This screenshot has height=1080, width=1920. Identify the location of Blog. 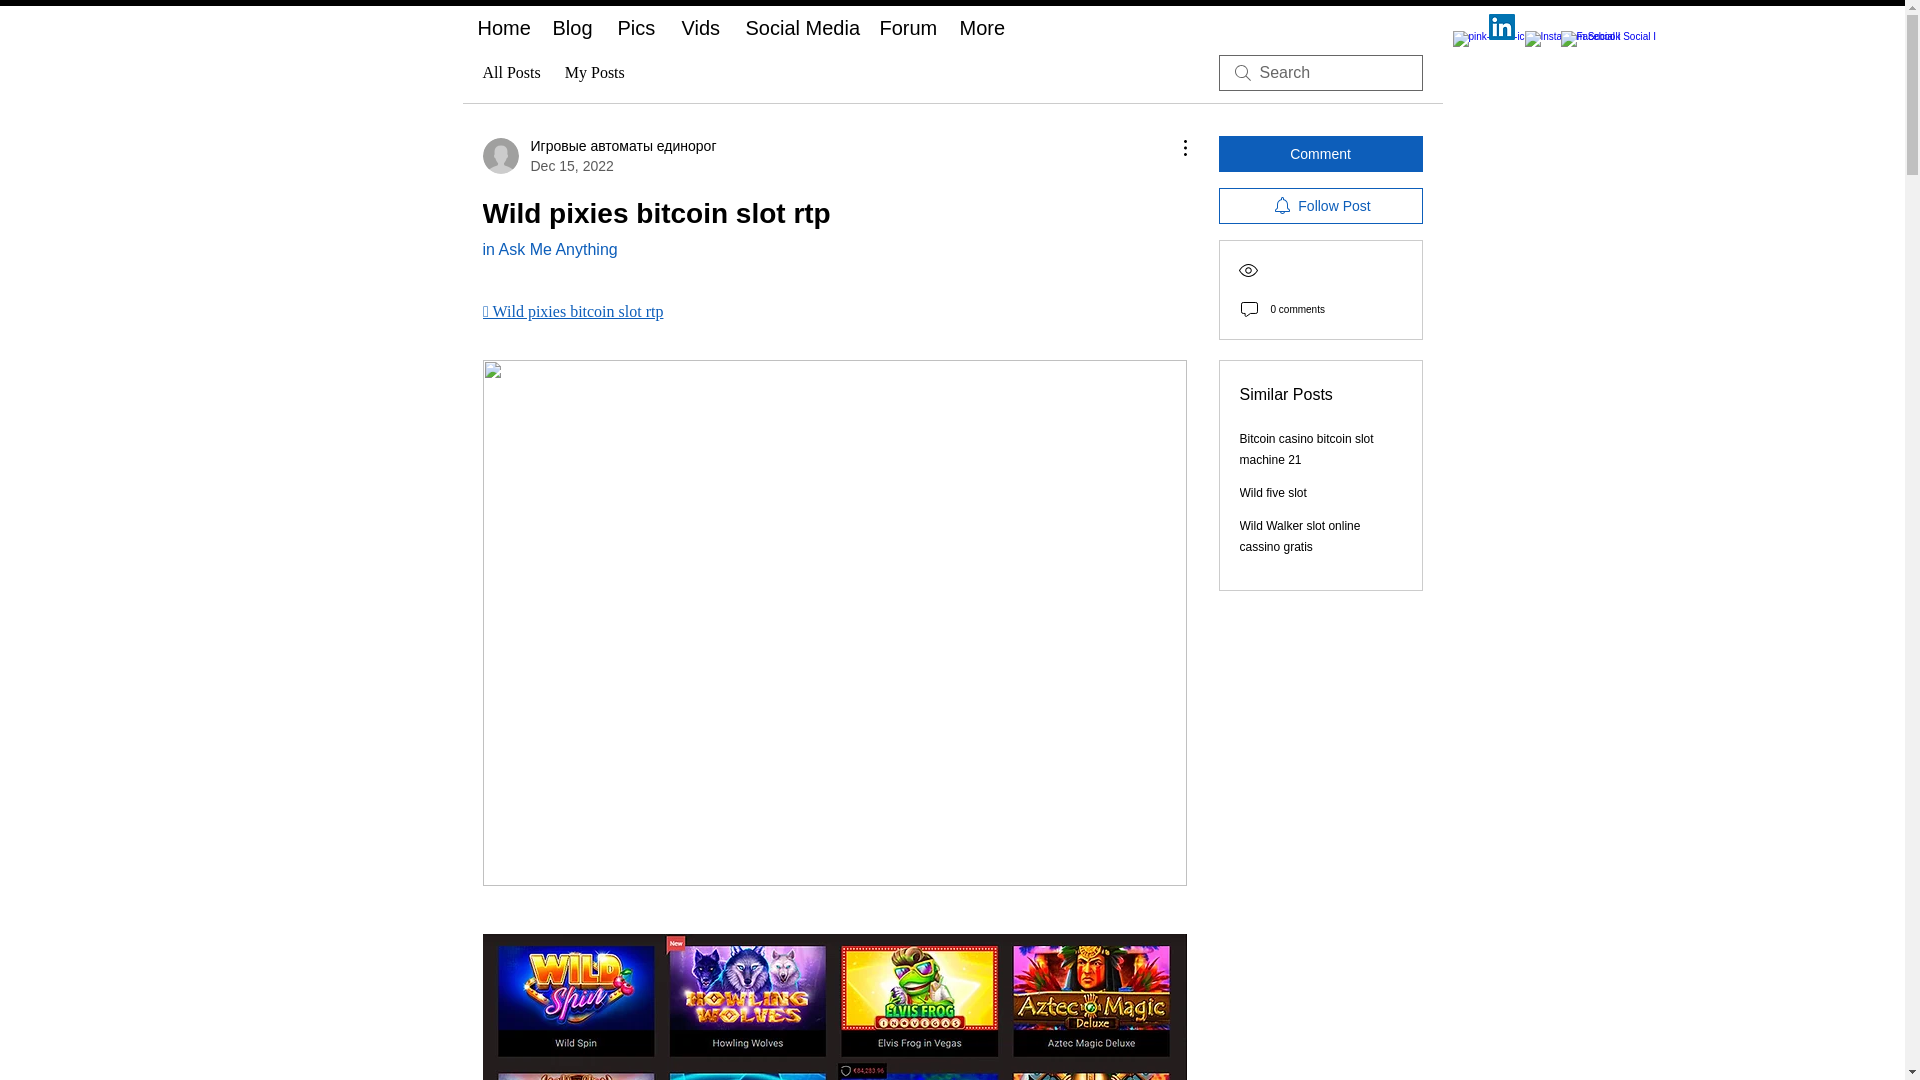
(570, 23).